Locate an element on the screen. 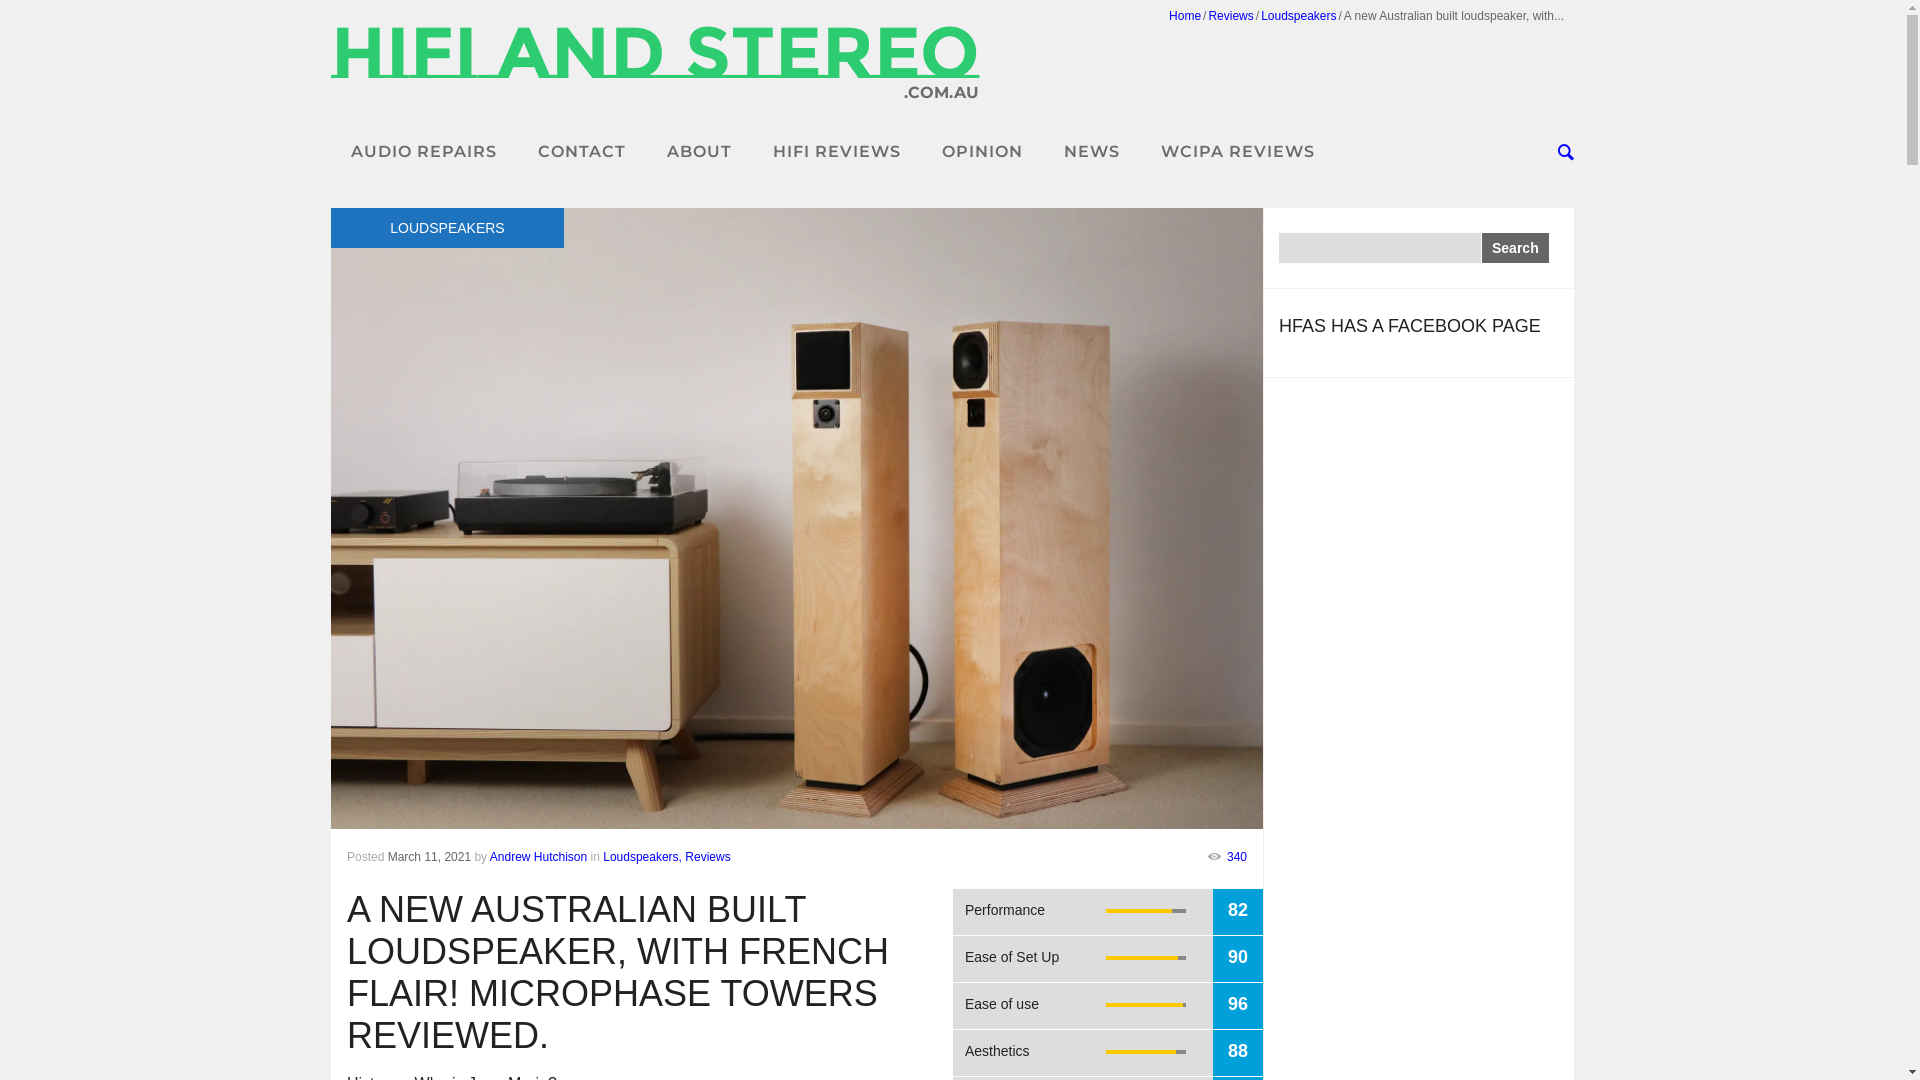 Image resolution: width=1920 pixels, height=1080 pixels. 340 is located at coordinates (1227, 857).